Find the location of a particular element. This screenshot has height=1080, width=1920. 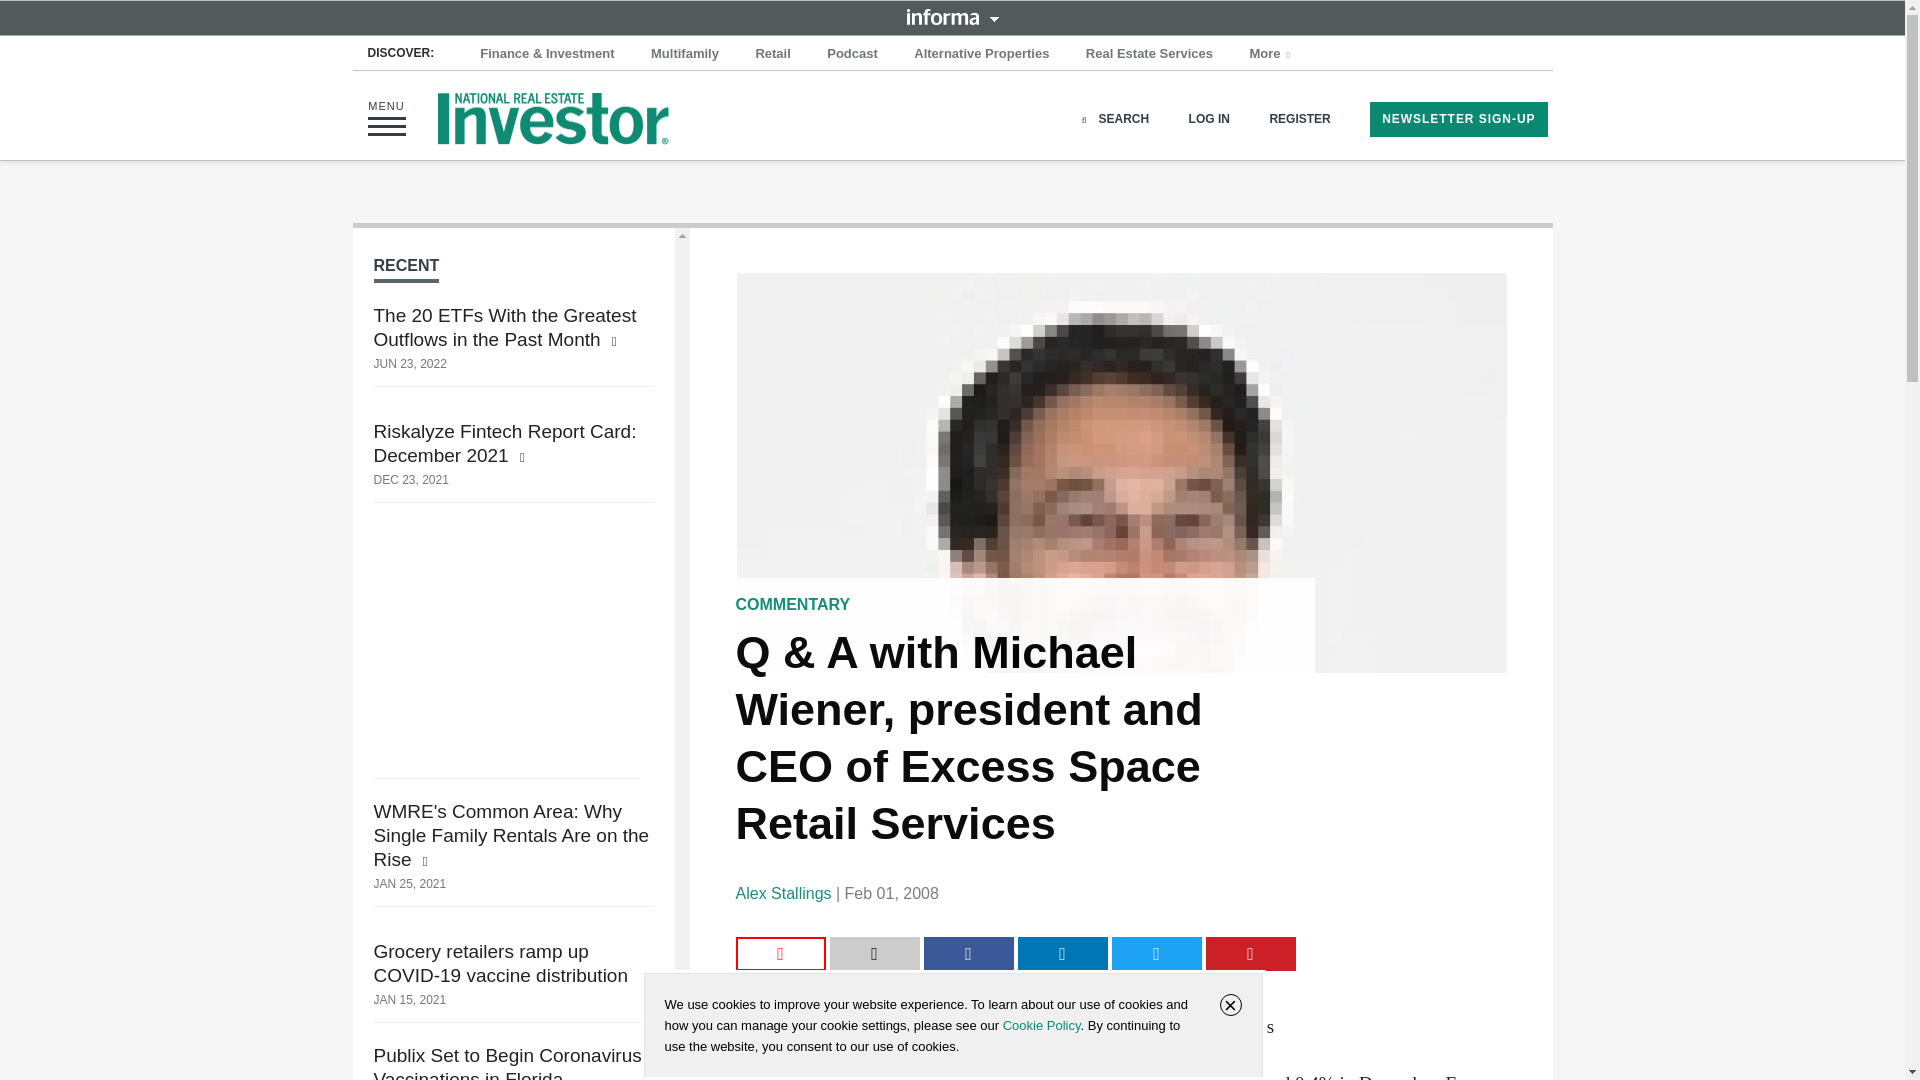

Alternative Properties is located at coordinates (982, 54).